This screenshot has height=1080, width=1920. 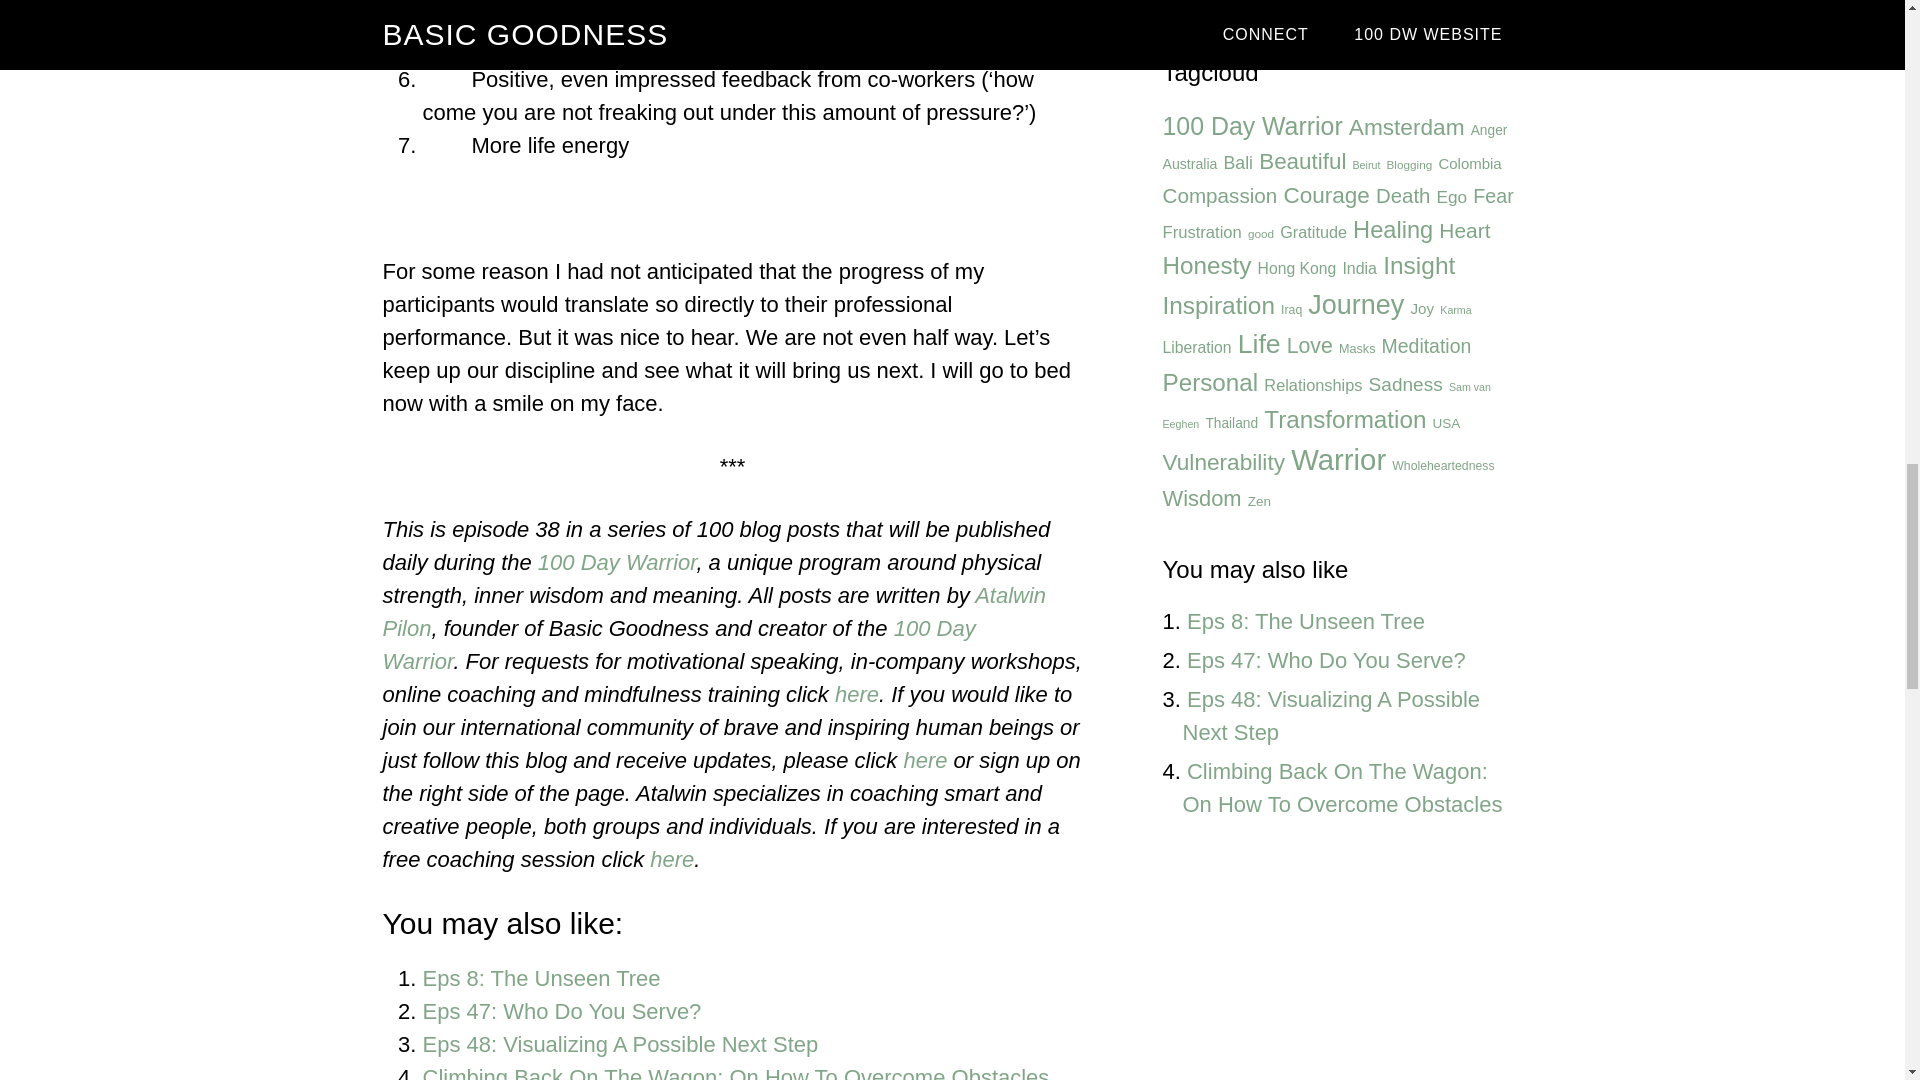 I want to click on 100 Day Warrior, so click(x=1252, y=126).